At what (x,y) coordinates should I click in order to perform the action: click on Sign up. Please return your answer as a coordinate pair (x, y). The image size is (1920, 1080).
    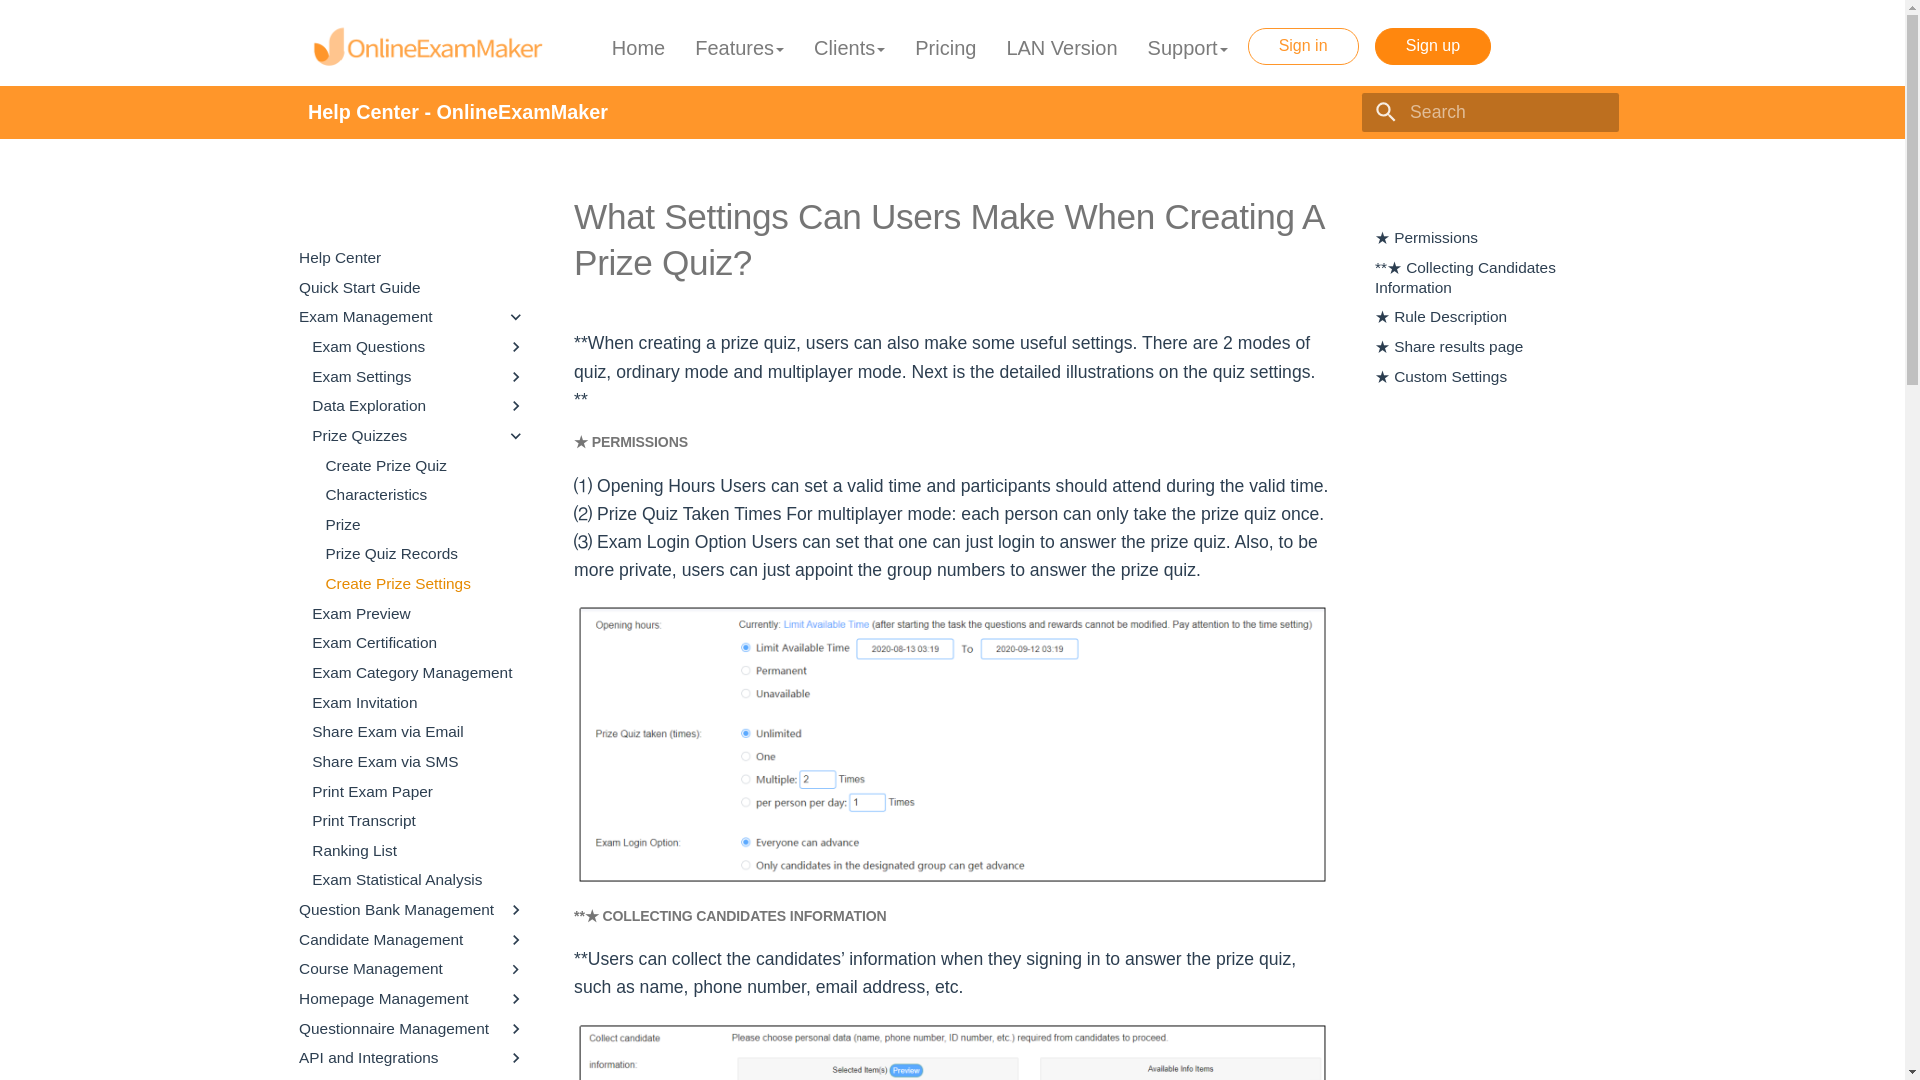
    Looking at the image, I should click on (1432, 46).